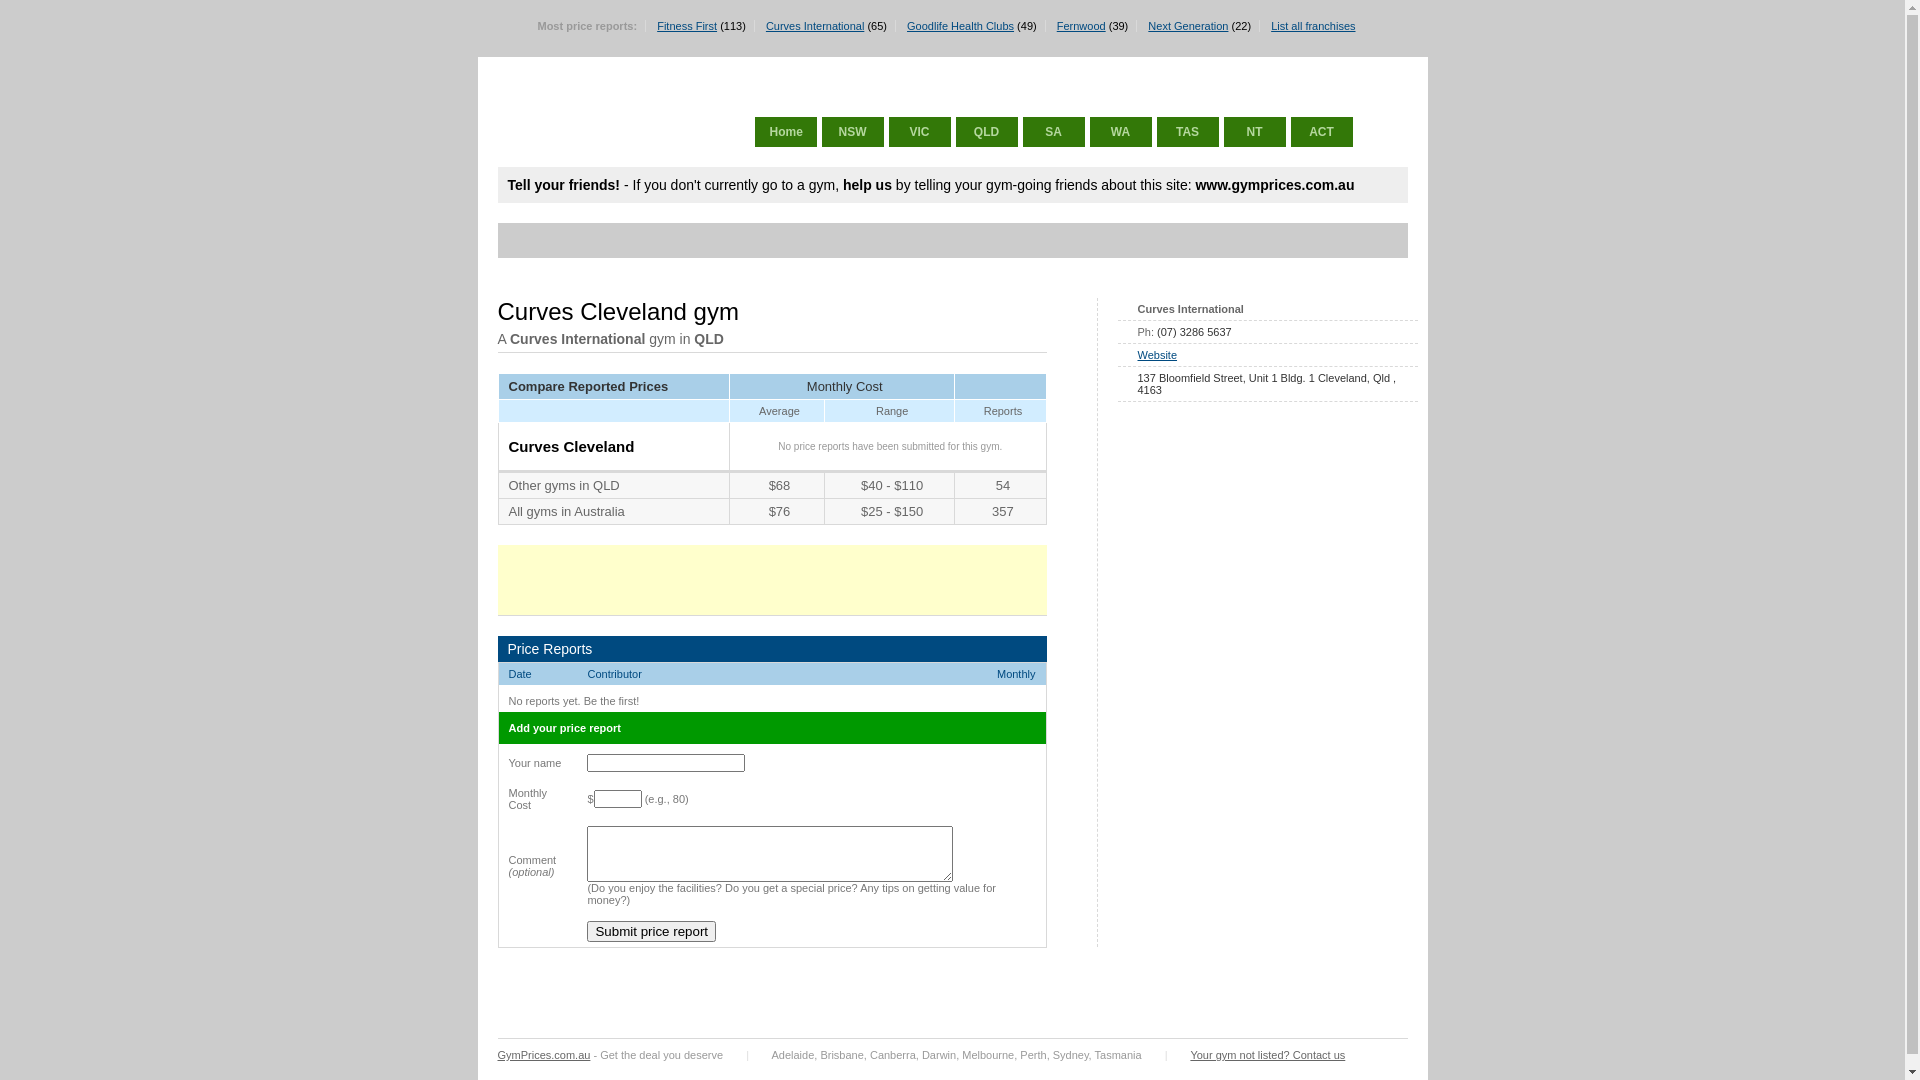 The width and height of the screenshot is (1920, 1080). Describe the element at coordinates (1313, 26) in the screenshot. I see `List all franchises` at that location.